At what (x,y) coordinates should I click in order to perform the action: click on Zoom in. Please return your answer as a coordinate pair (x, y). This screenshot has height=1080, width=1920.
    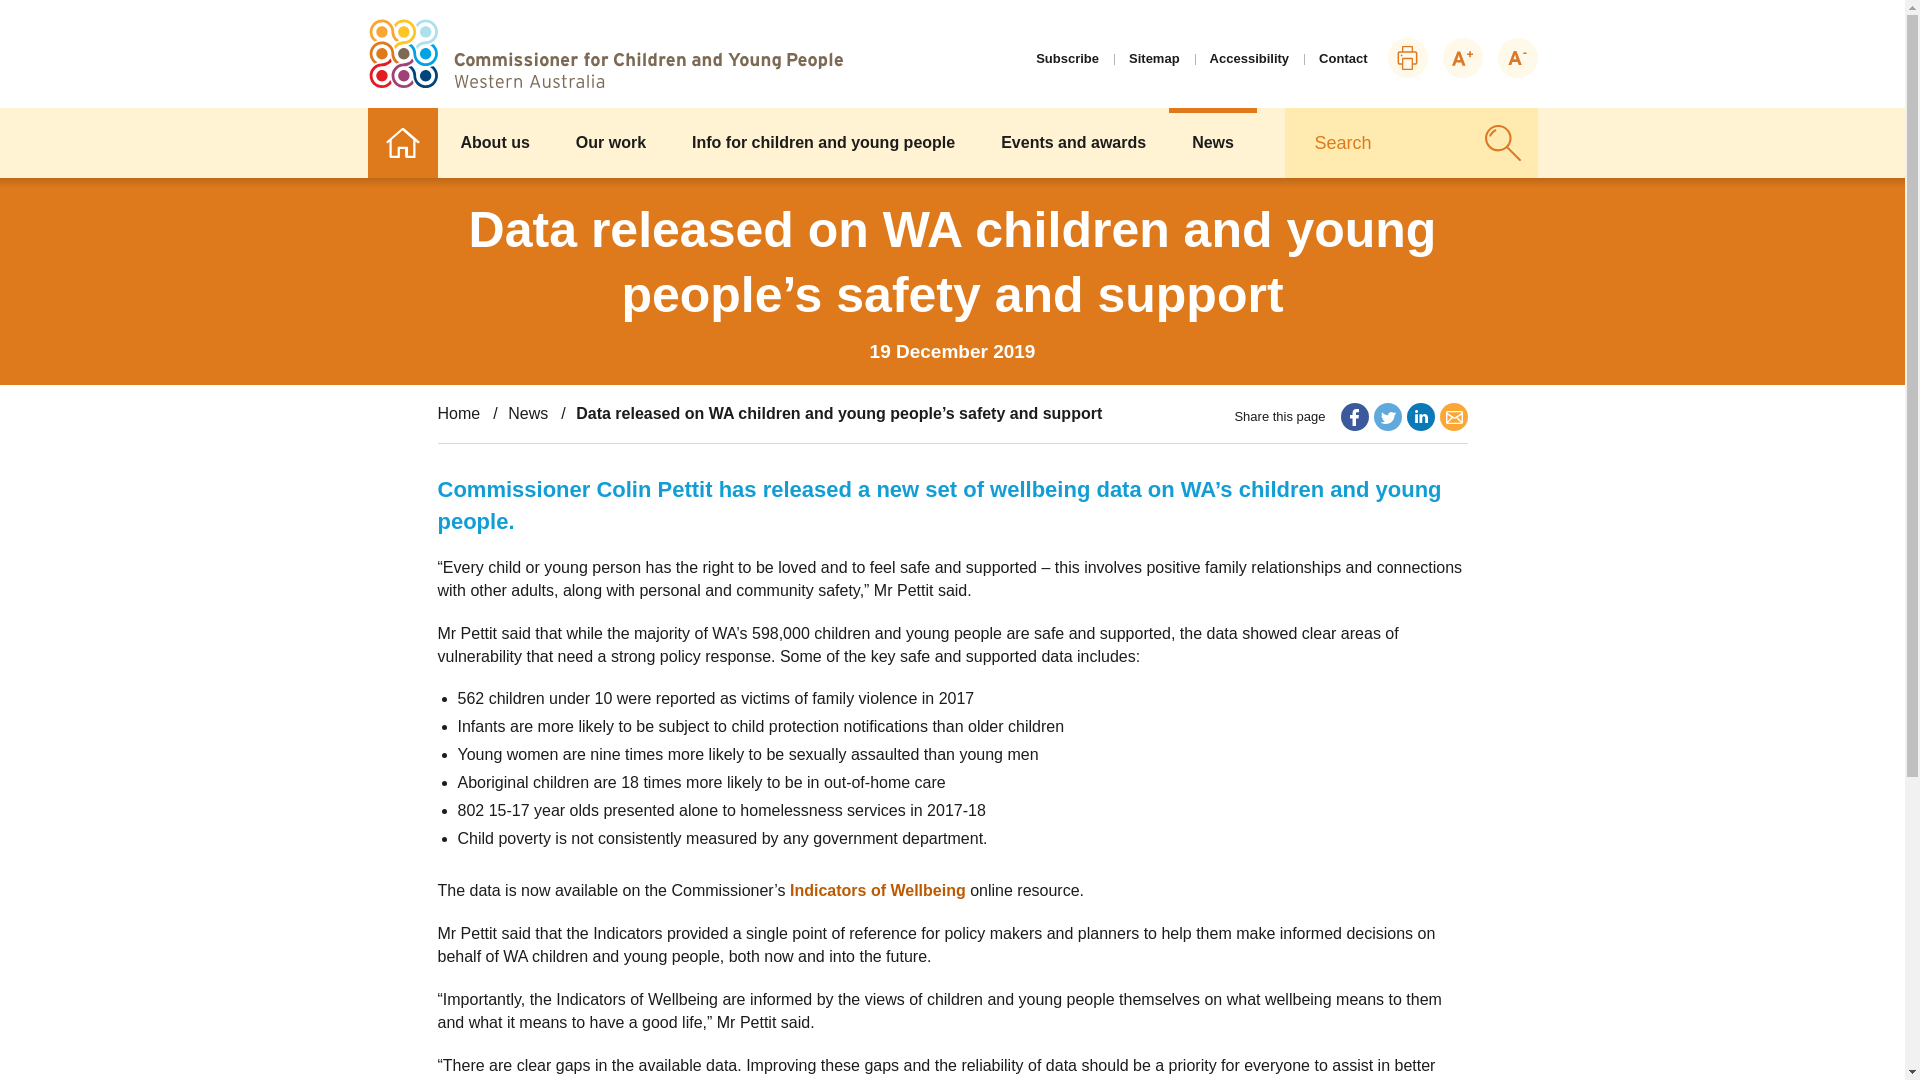
    Looking at the image, I should click on (1462, 57).